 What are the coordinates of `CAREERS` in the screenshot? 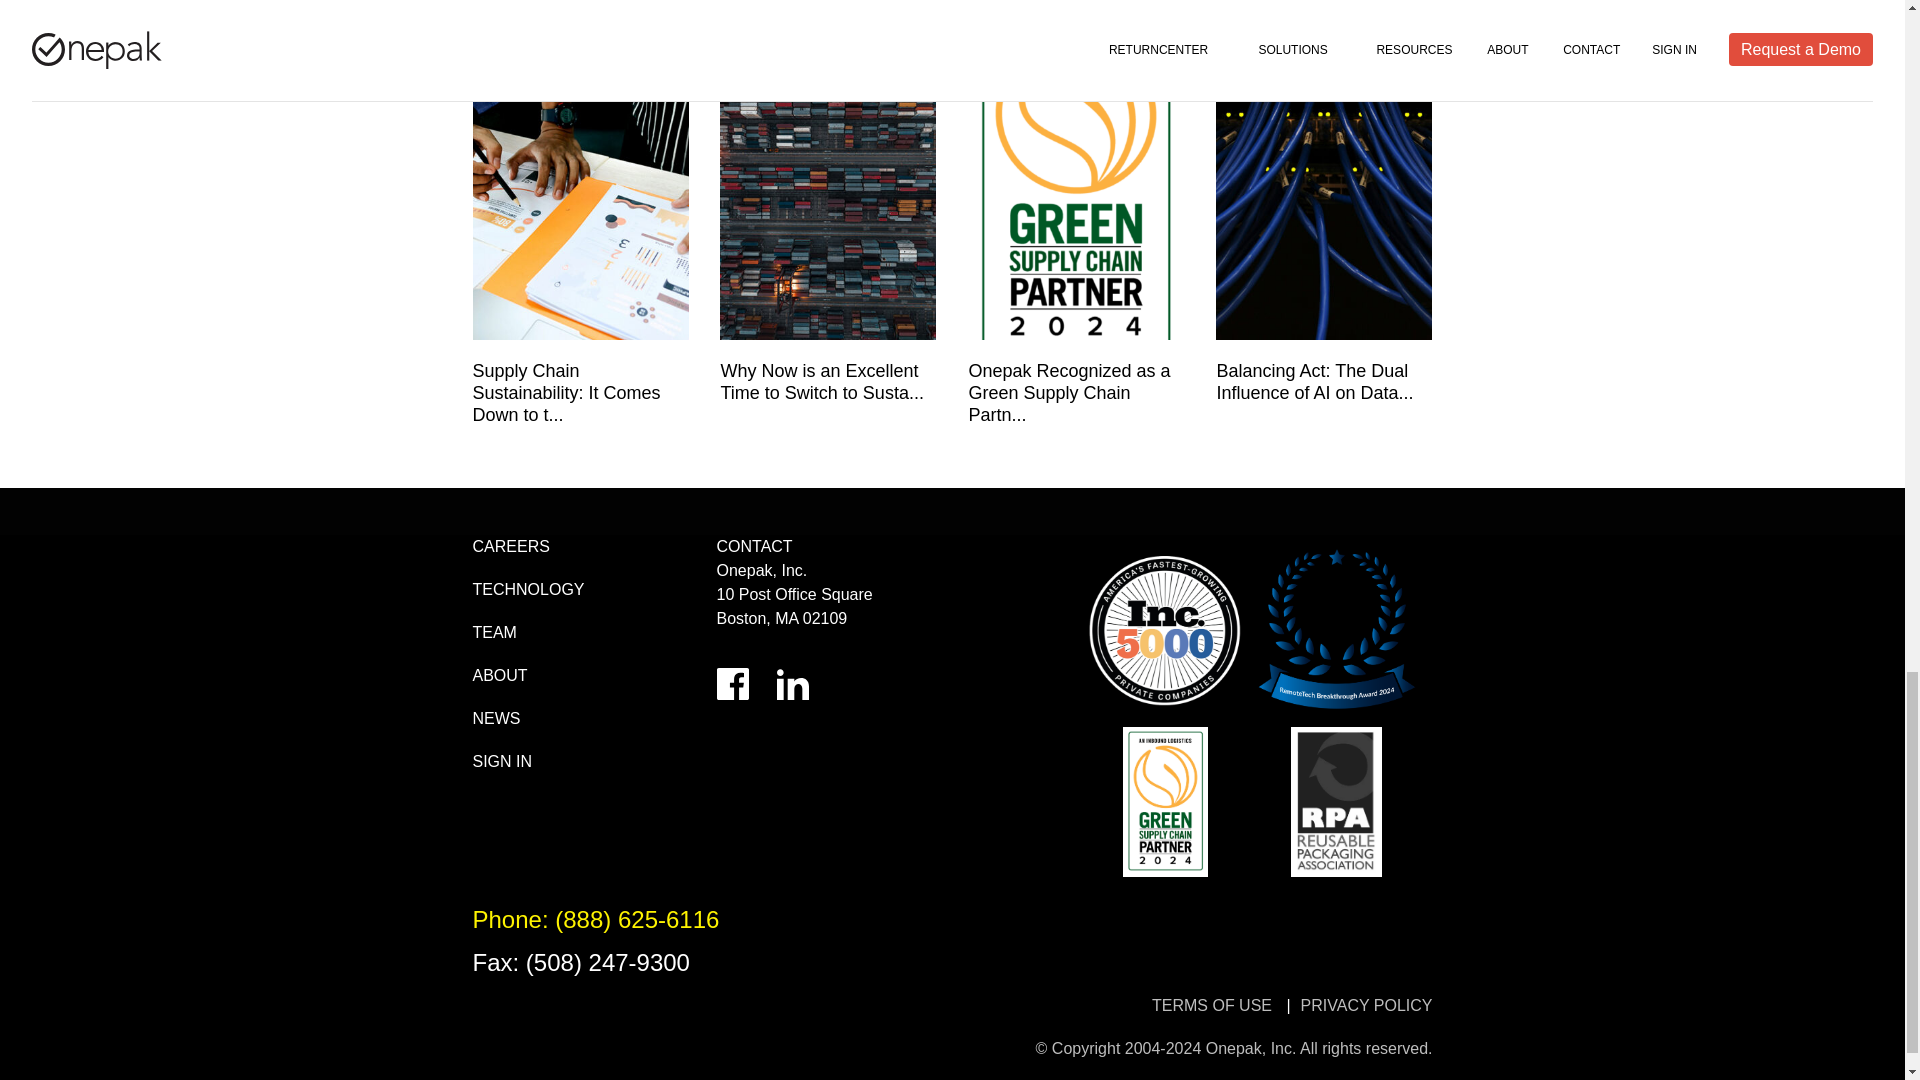 It's located at (510, 546).